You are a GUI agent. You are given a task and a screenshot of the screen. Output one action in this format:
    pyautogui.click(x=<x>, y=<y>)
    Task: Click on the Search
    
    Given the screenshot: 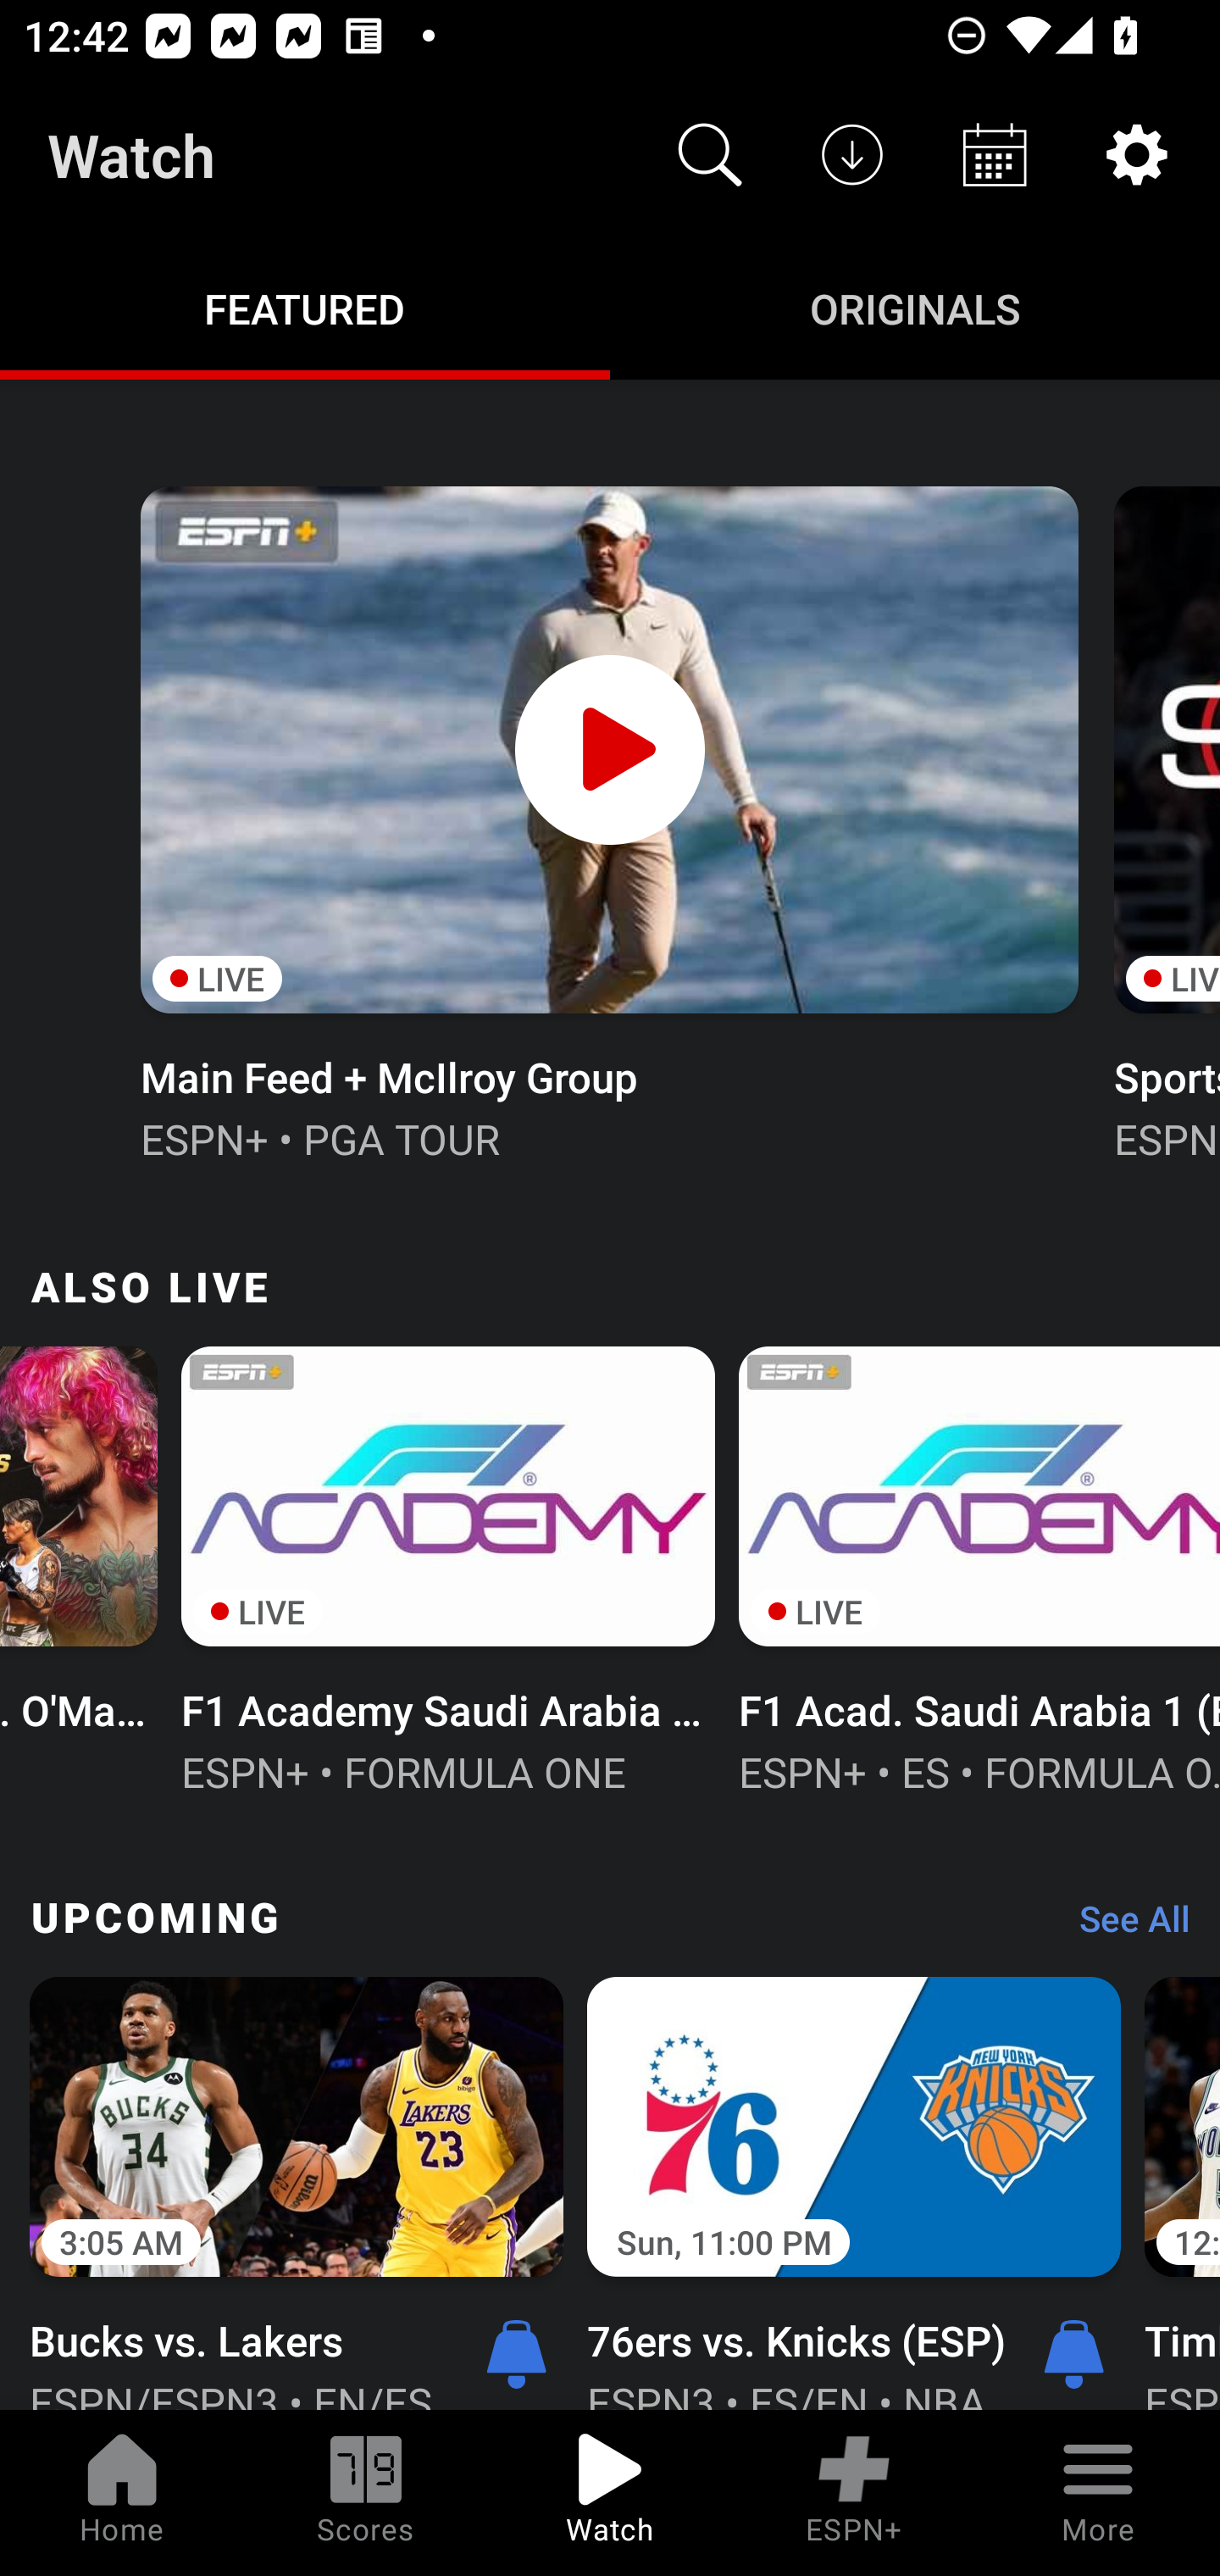 What is the action you would take?
    pyautogui.click(x=710, y=154)
    